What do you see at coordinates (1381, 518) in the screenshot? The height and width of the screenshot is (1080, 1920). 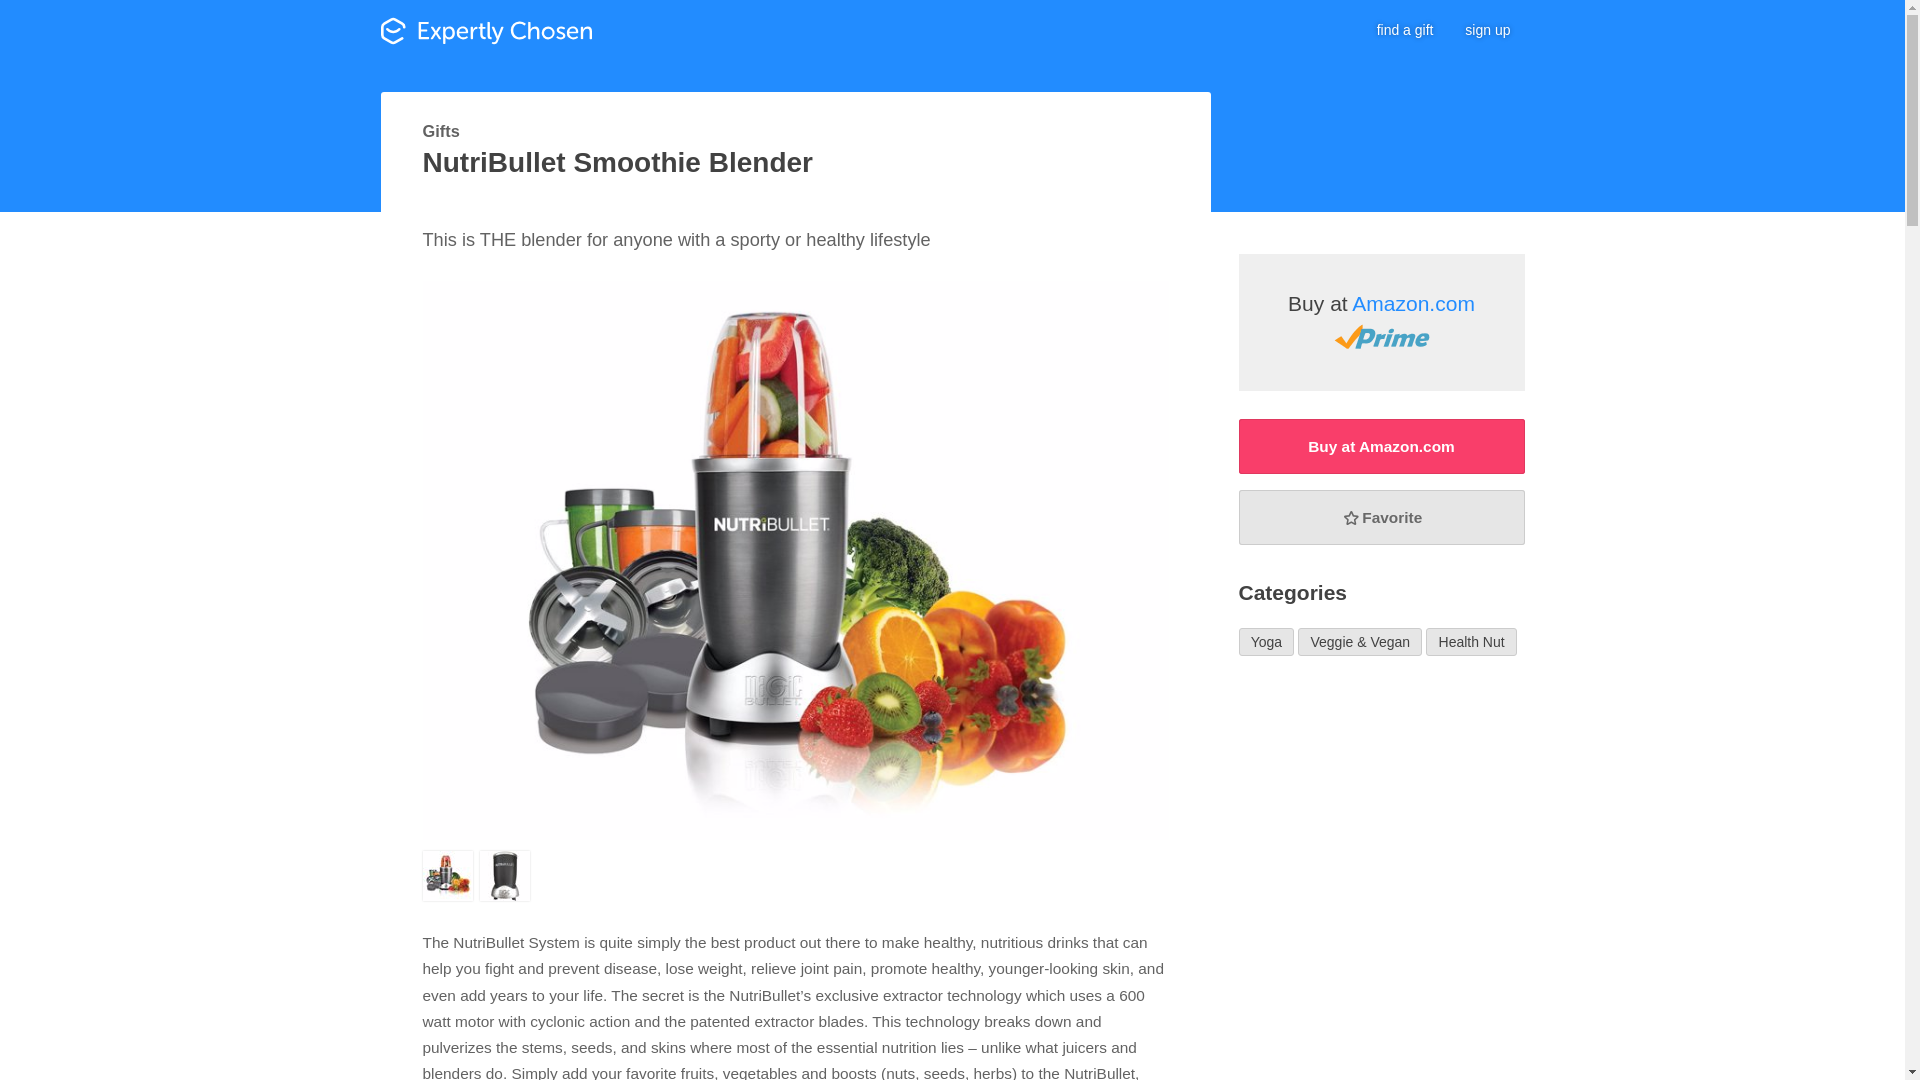 I see `Favorite` at bounding box center [1381, 518].